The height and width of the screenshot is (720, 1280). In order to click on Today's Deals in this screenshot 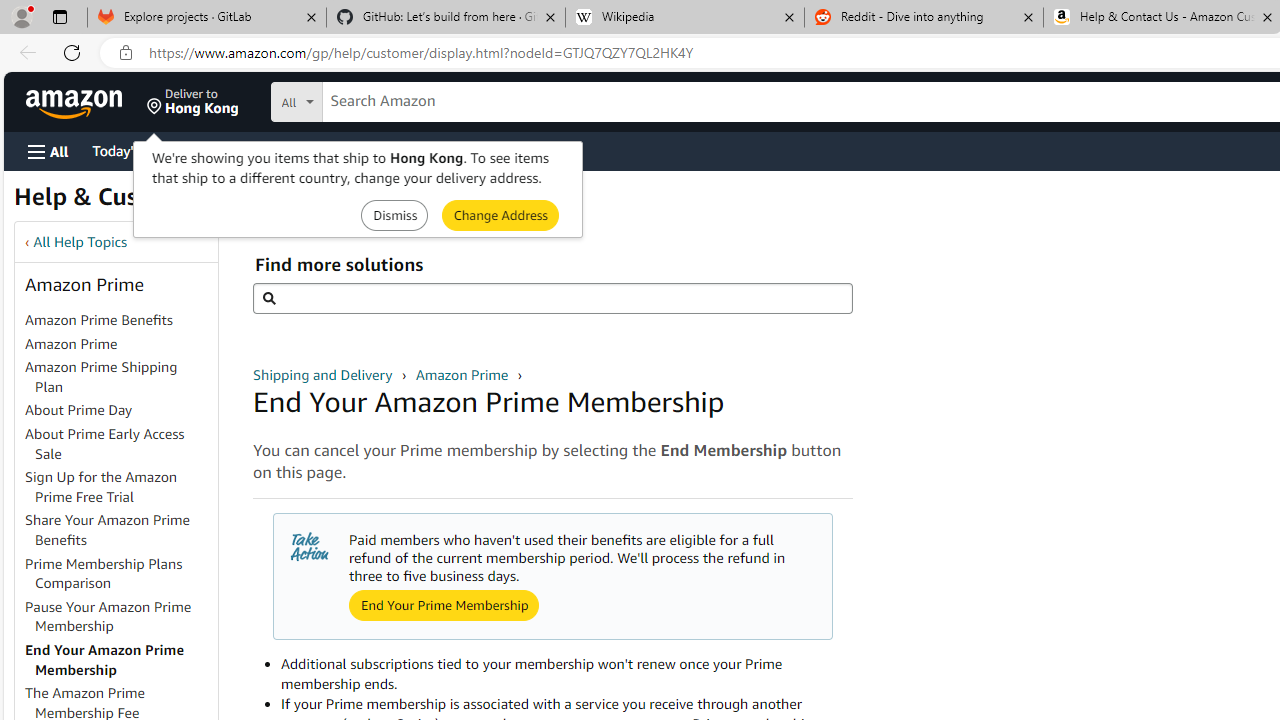, I will do `click(134, 150)`.